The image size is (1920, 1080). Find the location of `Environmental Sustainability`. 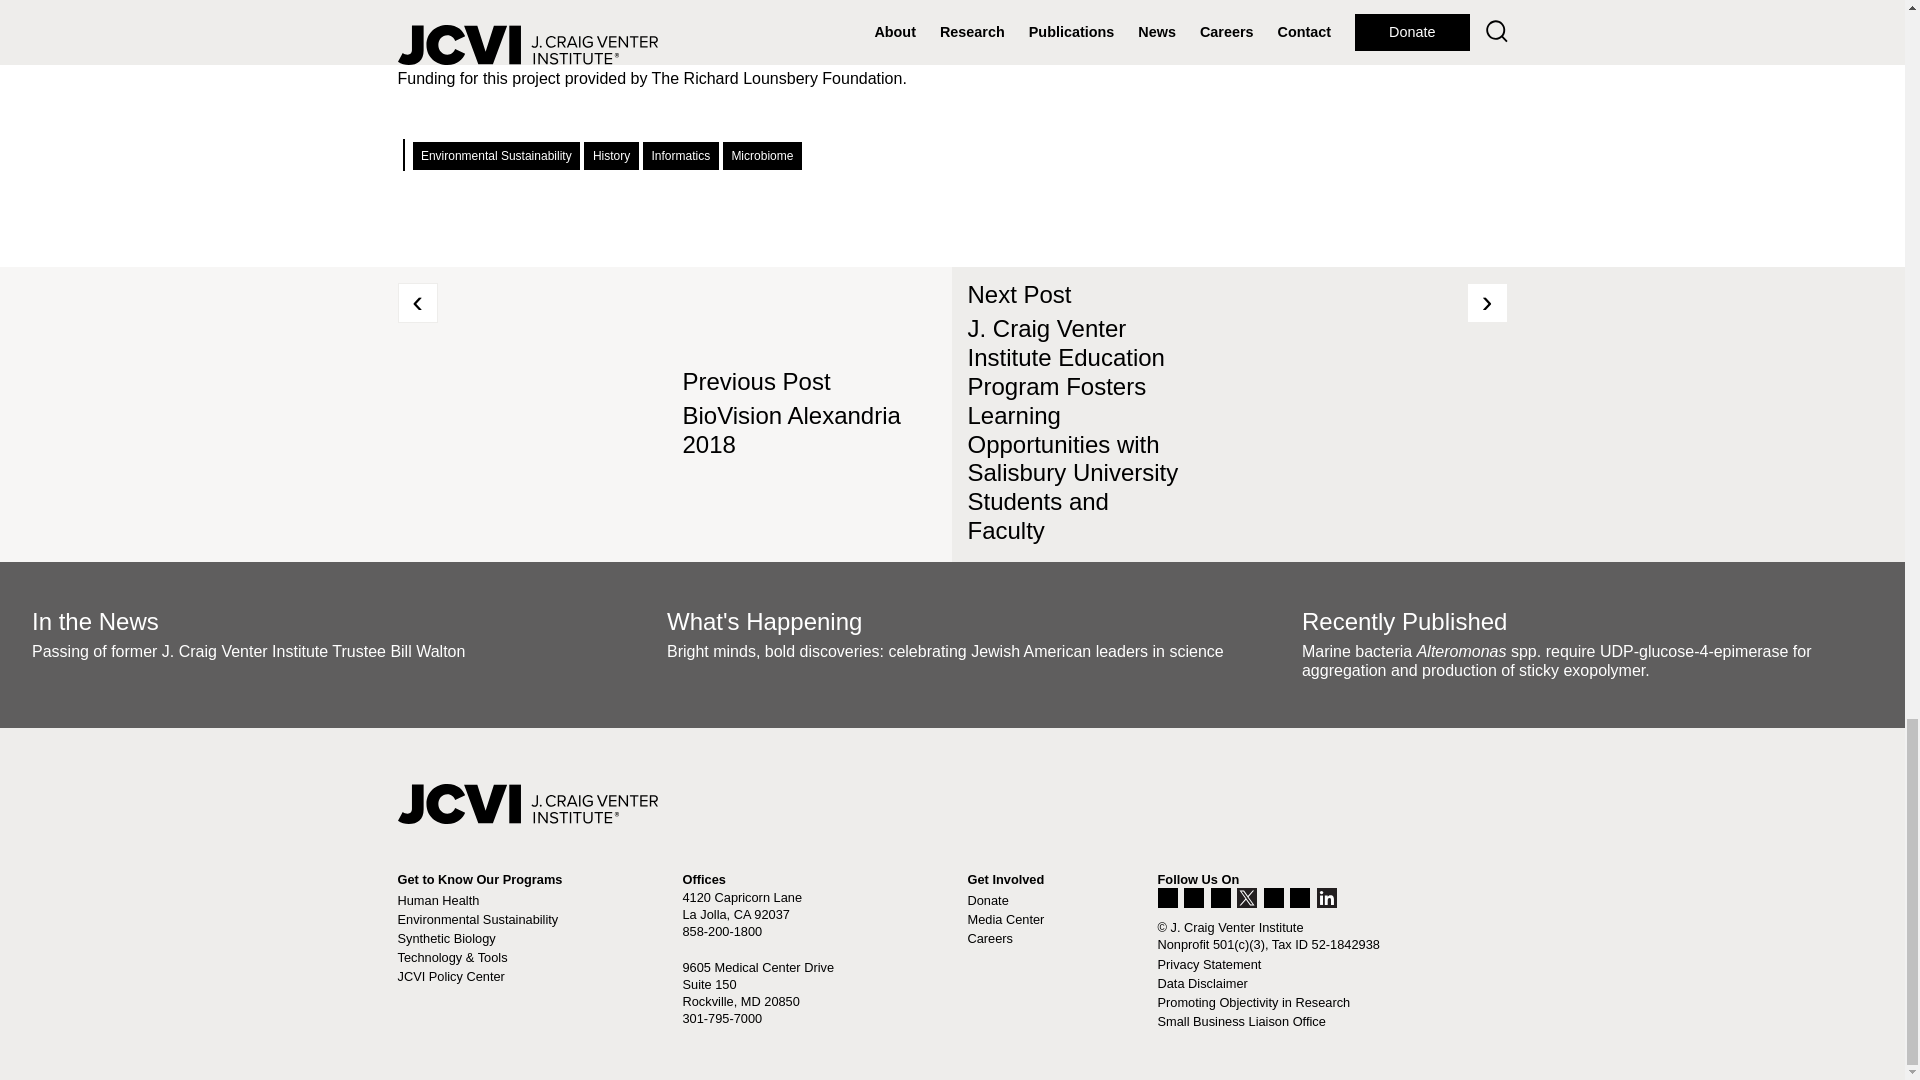

Environmental Sustainability is located at coordinates (496, 155).